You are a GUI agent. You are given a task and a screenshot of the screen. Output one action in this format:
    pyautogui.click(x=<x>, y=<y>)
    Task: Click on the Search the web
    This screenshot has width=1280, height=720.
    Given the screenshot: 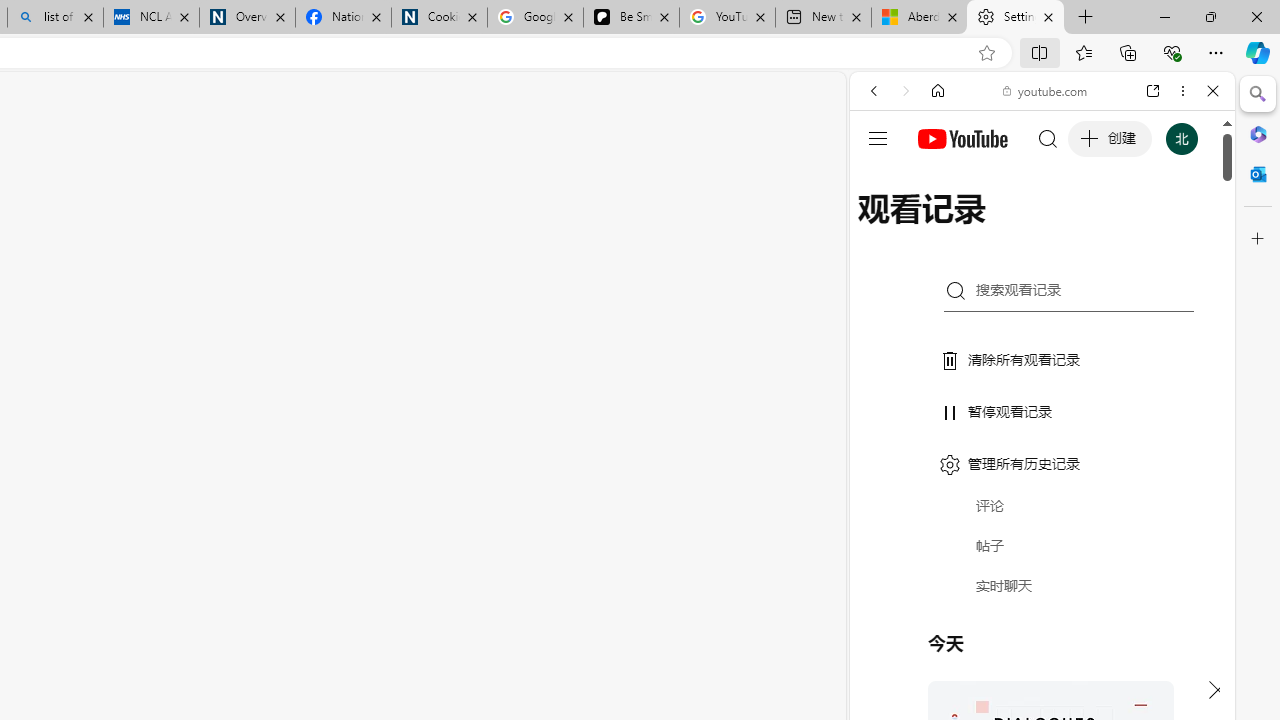 What is the action you would take?
    pyautogui.click(x=1052, y=138)
    